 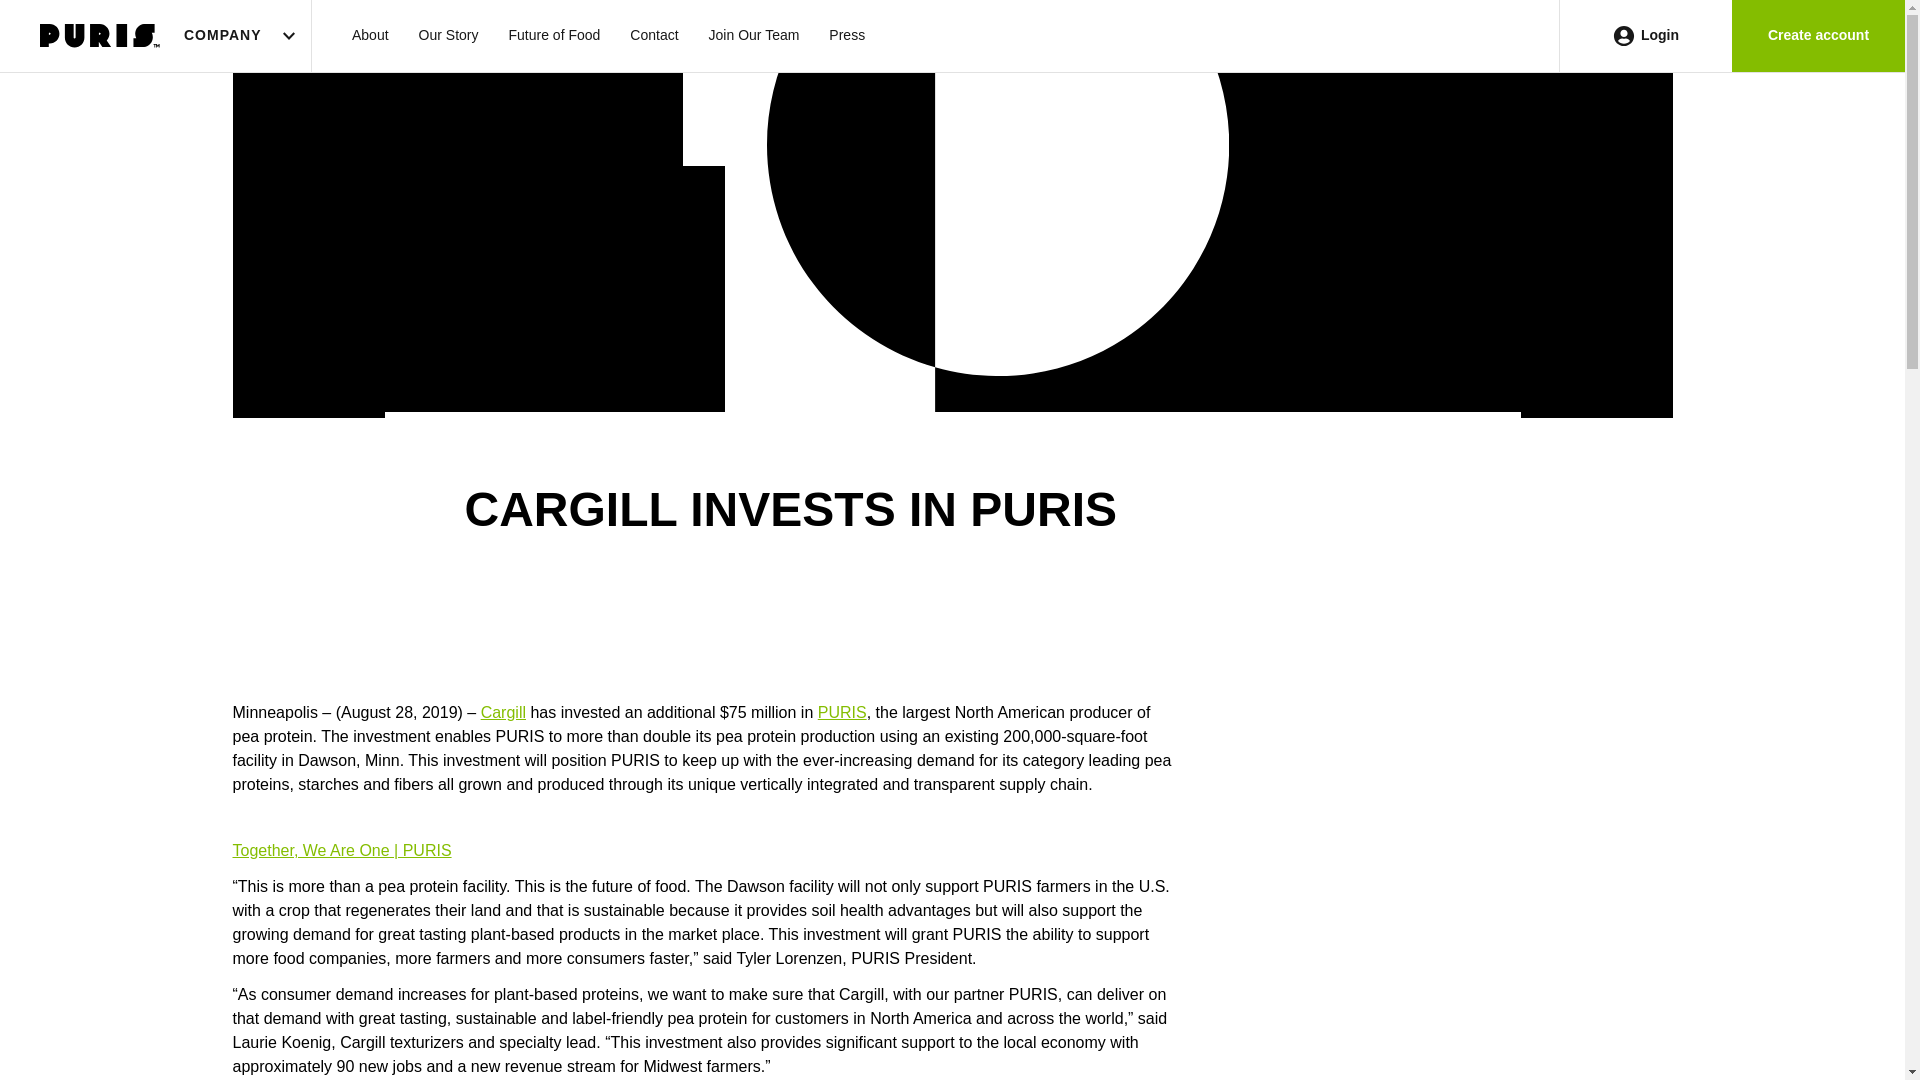 What do you see at coordinates (554, 36) in the screenshot?
I see `Future of Food` at bounding box center [554, 36].